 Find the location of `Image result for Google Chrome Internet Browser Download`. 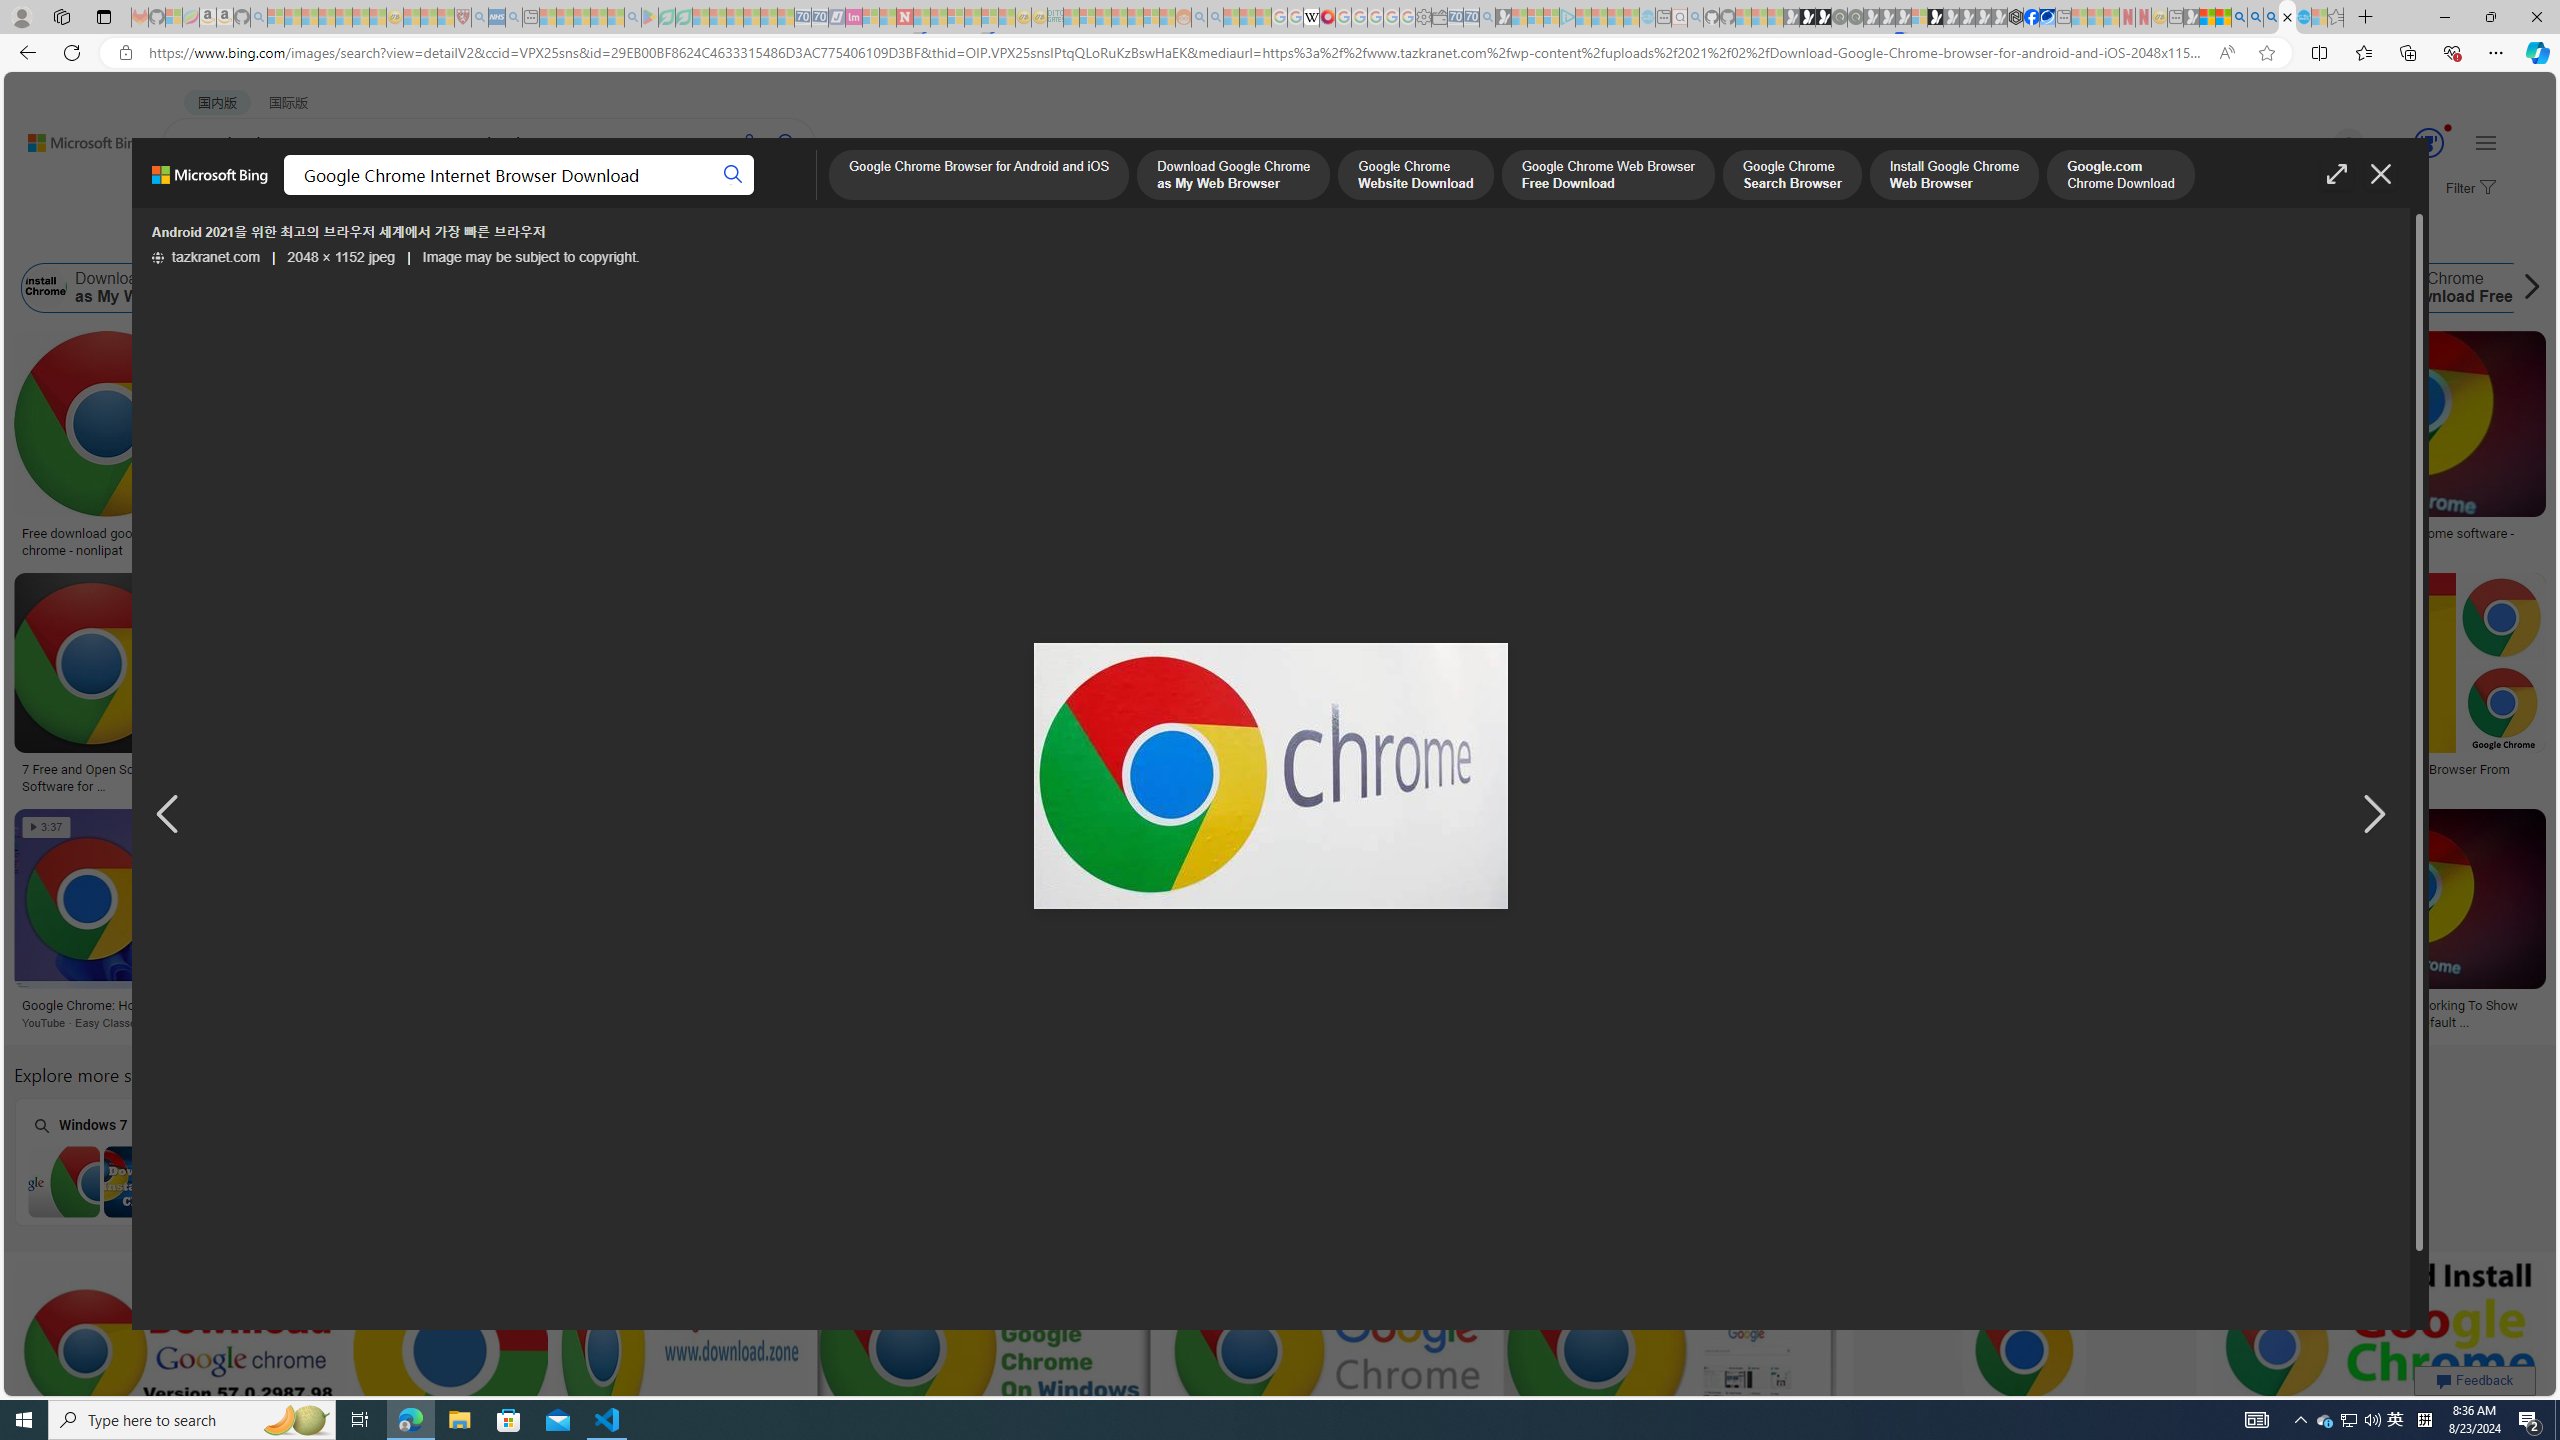

Image result for Google Chrome Internet Browser Download is located at coordinates (2378, 1350).